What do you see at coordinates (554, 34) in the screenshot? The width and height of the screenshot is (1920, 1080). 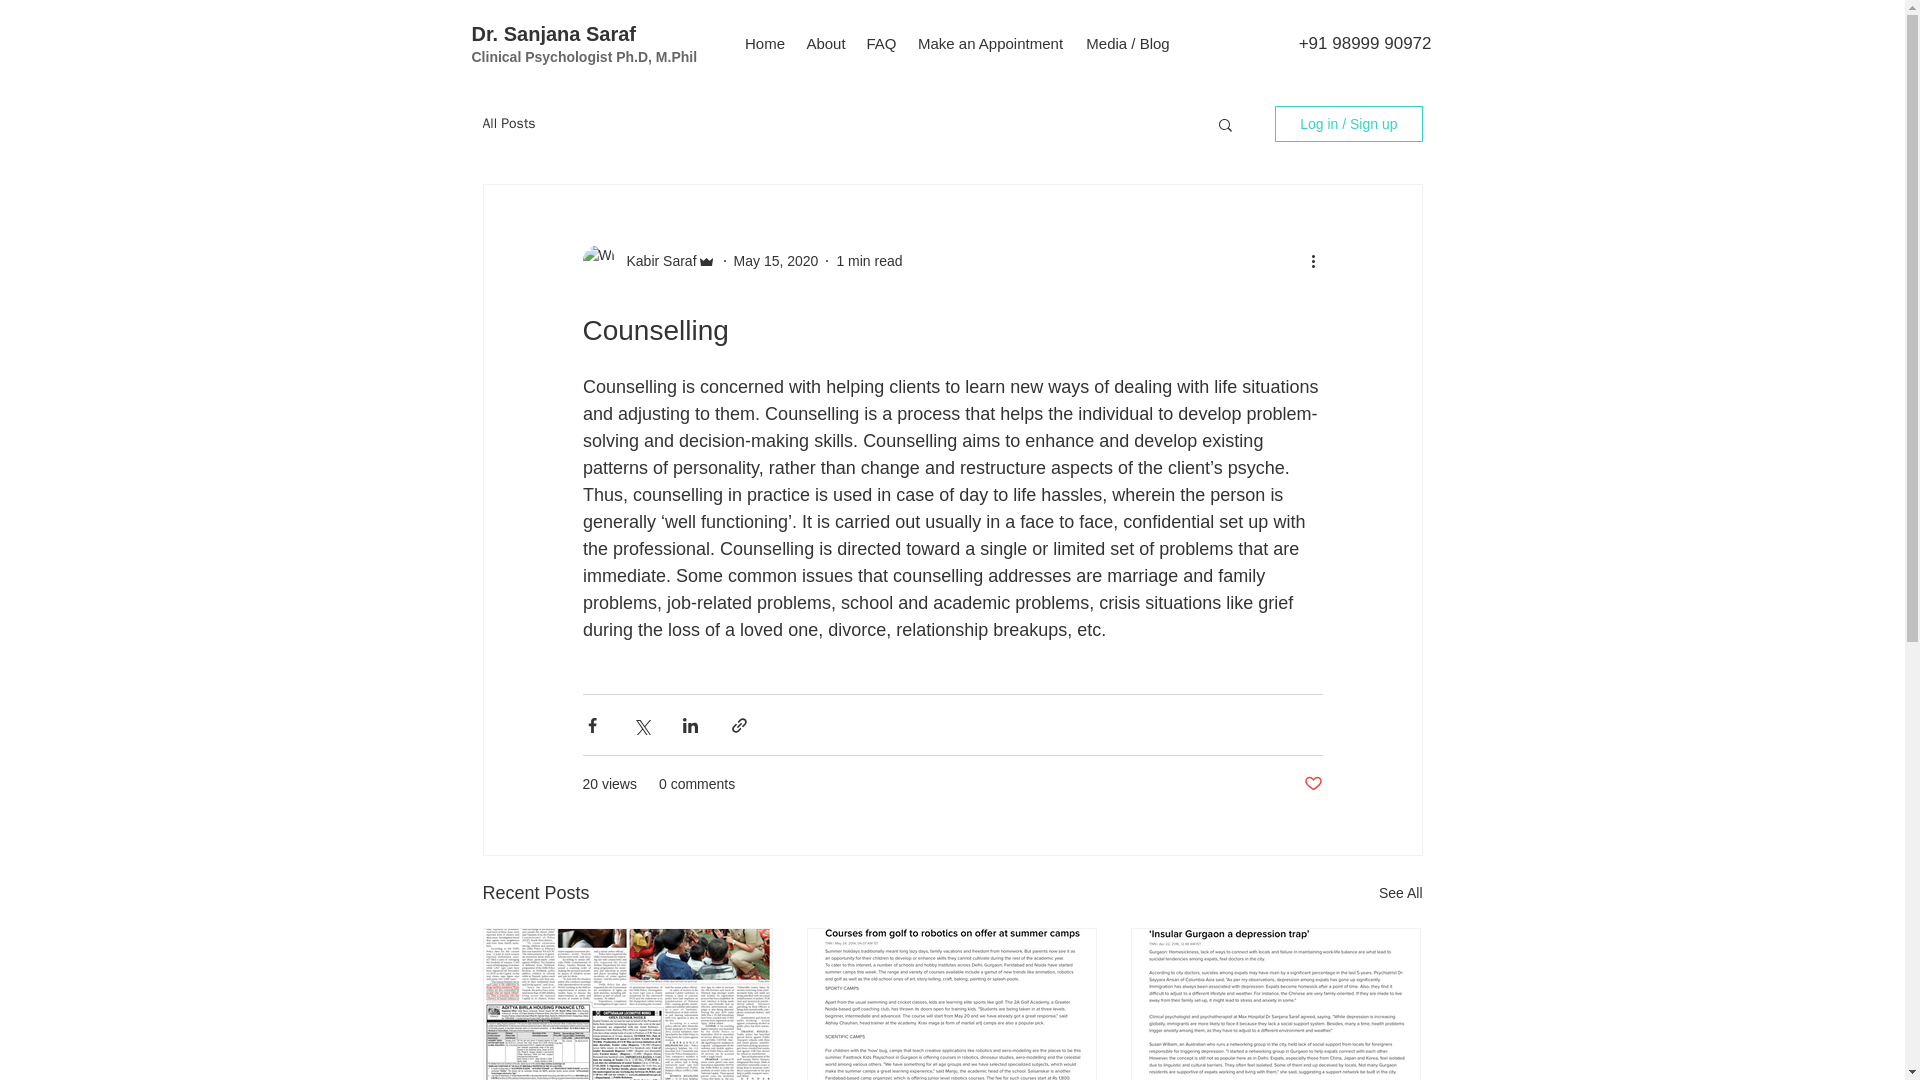 I see `Dr. Sanjana Saraf` at bounding box center [554, 34].